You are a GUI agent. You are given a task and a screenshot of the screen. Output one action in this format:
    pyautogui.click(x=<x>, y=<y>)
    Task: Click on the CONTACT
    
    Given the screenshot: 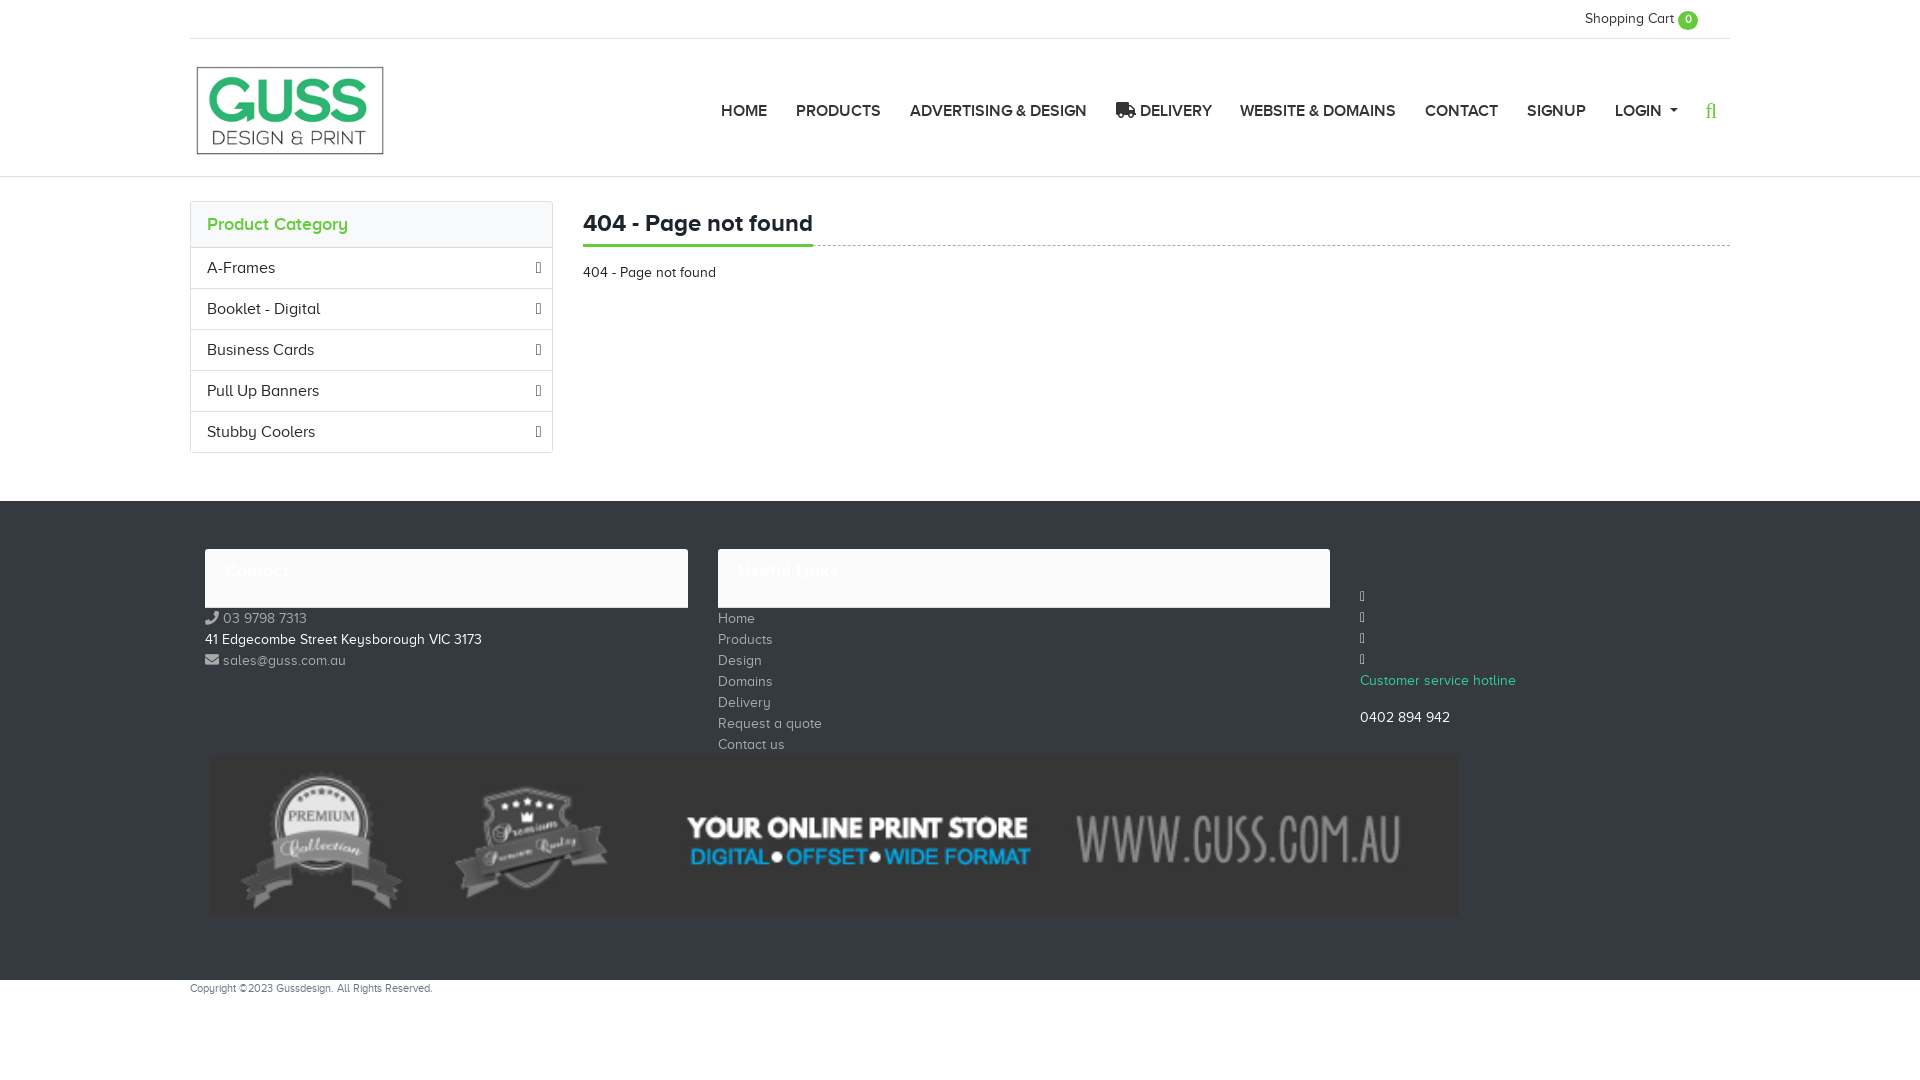 What is the action you would take?
    pyautogui.click(x=1462, y=111)
    